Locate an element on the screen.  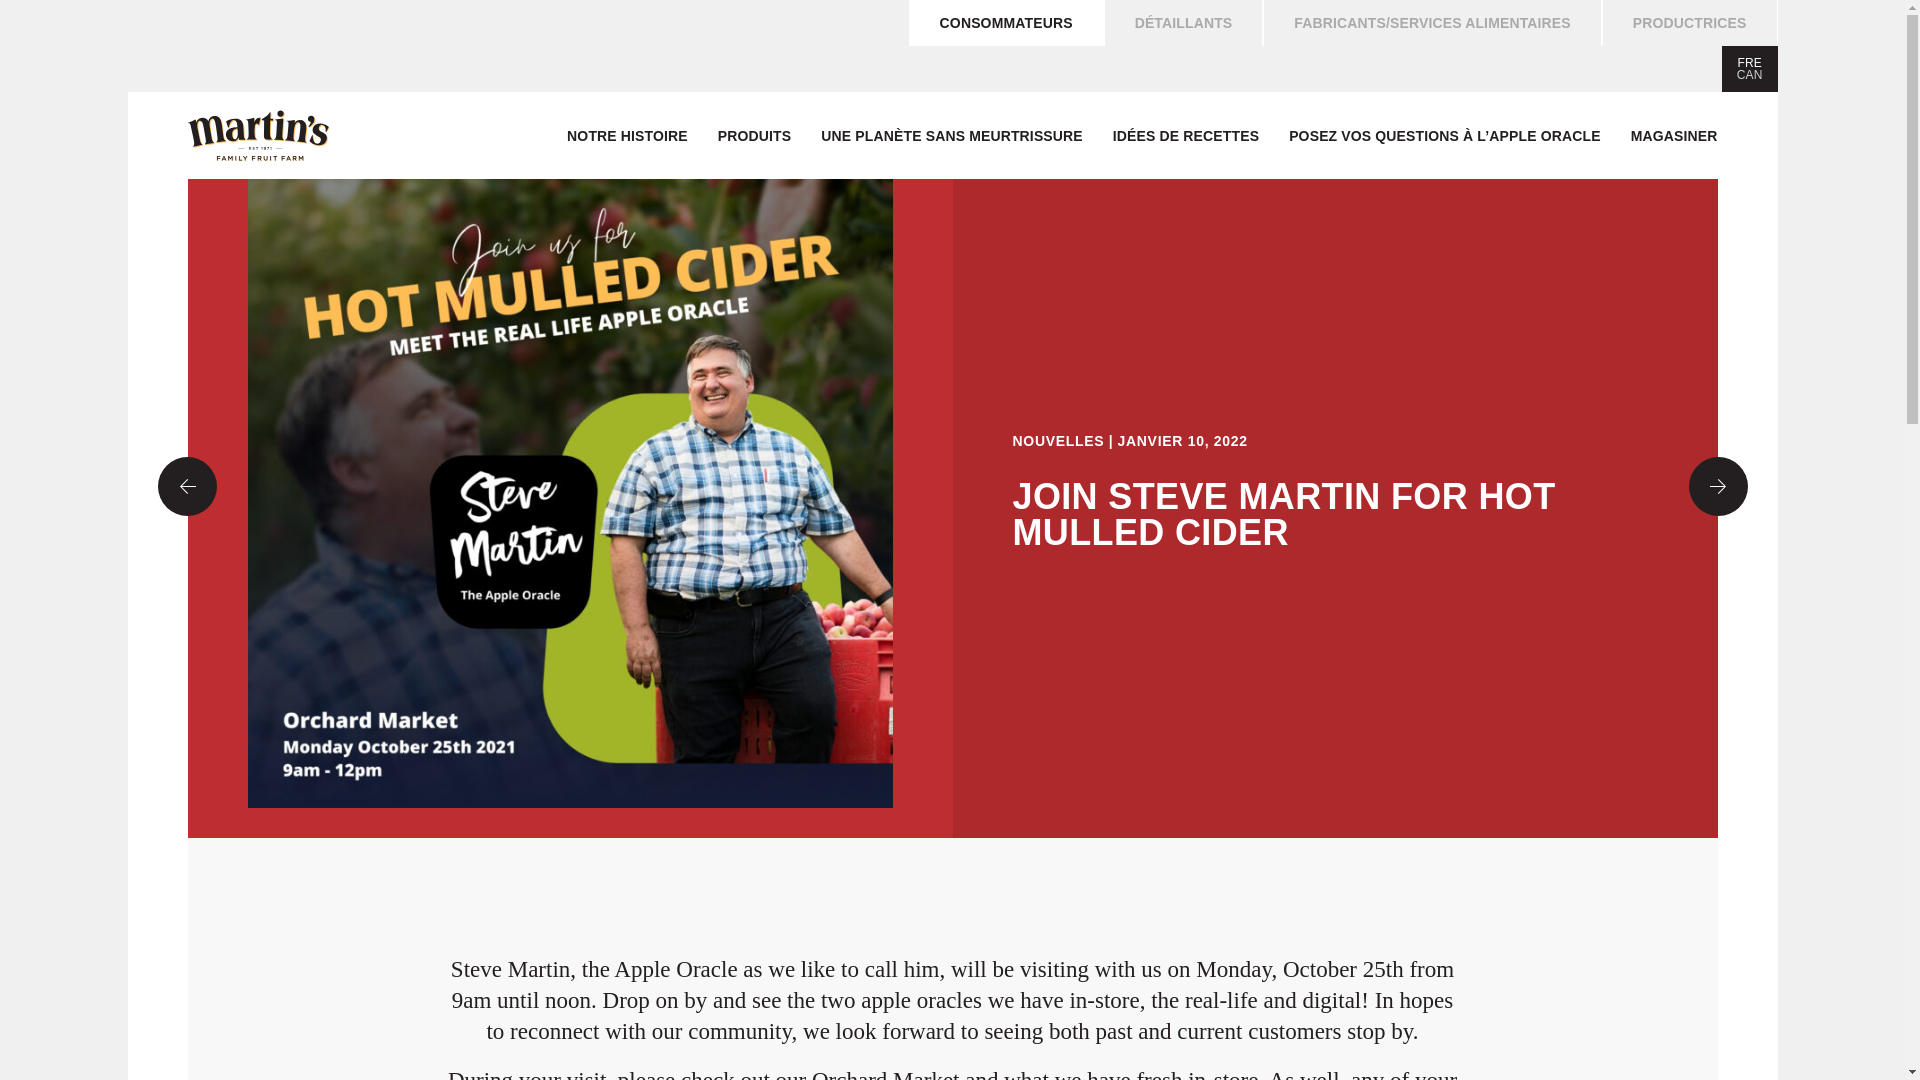
PRODUITS is located at coordinates (754, 136).